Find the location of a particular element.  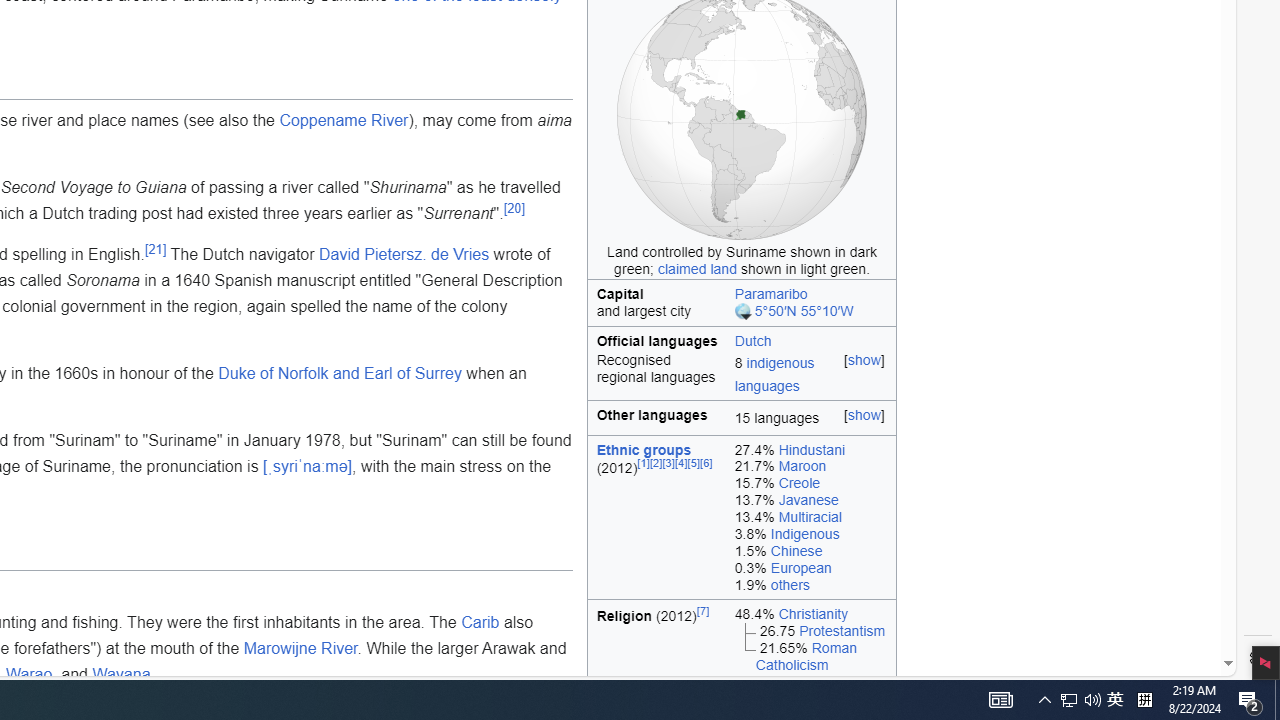

3.8% Indigenous is located at coordinates (810, 534).